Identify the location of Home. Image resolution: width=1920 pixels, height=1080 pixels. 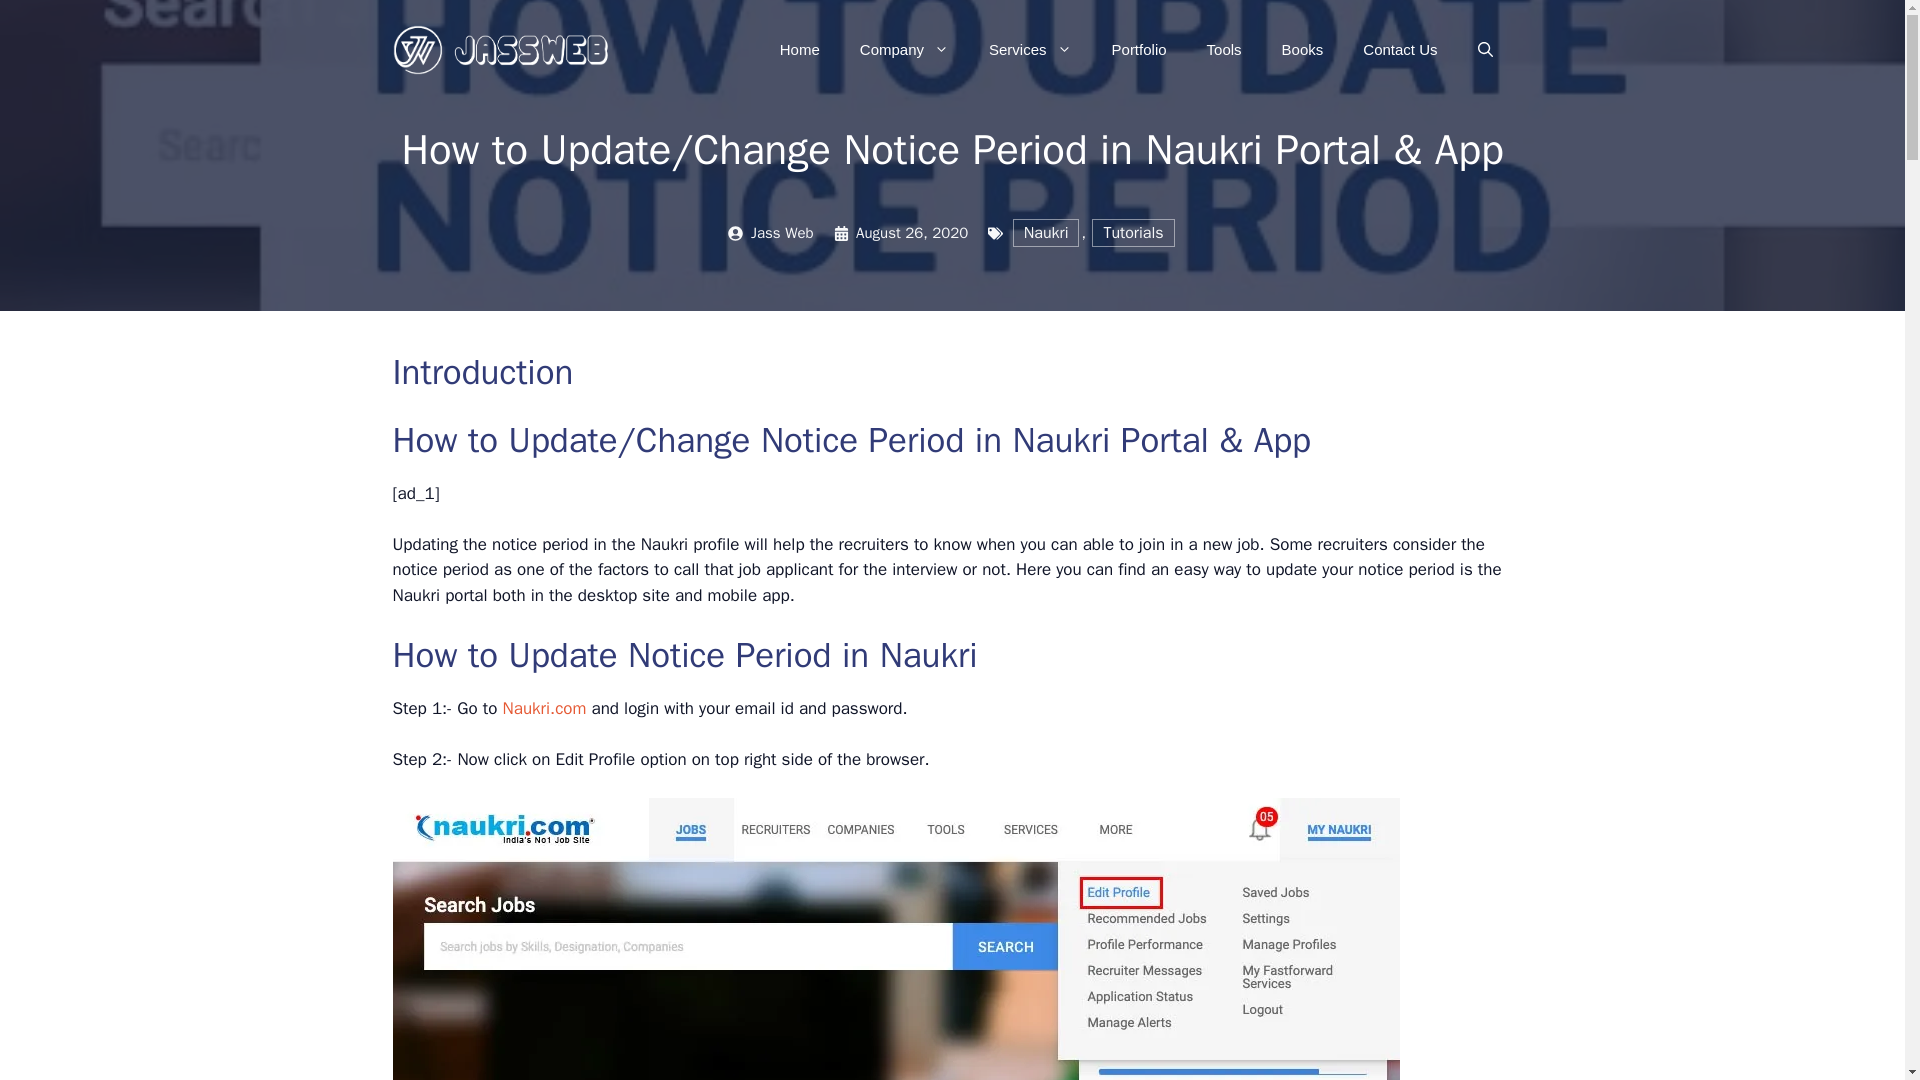
(800, 50).